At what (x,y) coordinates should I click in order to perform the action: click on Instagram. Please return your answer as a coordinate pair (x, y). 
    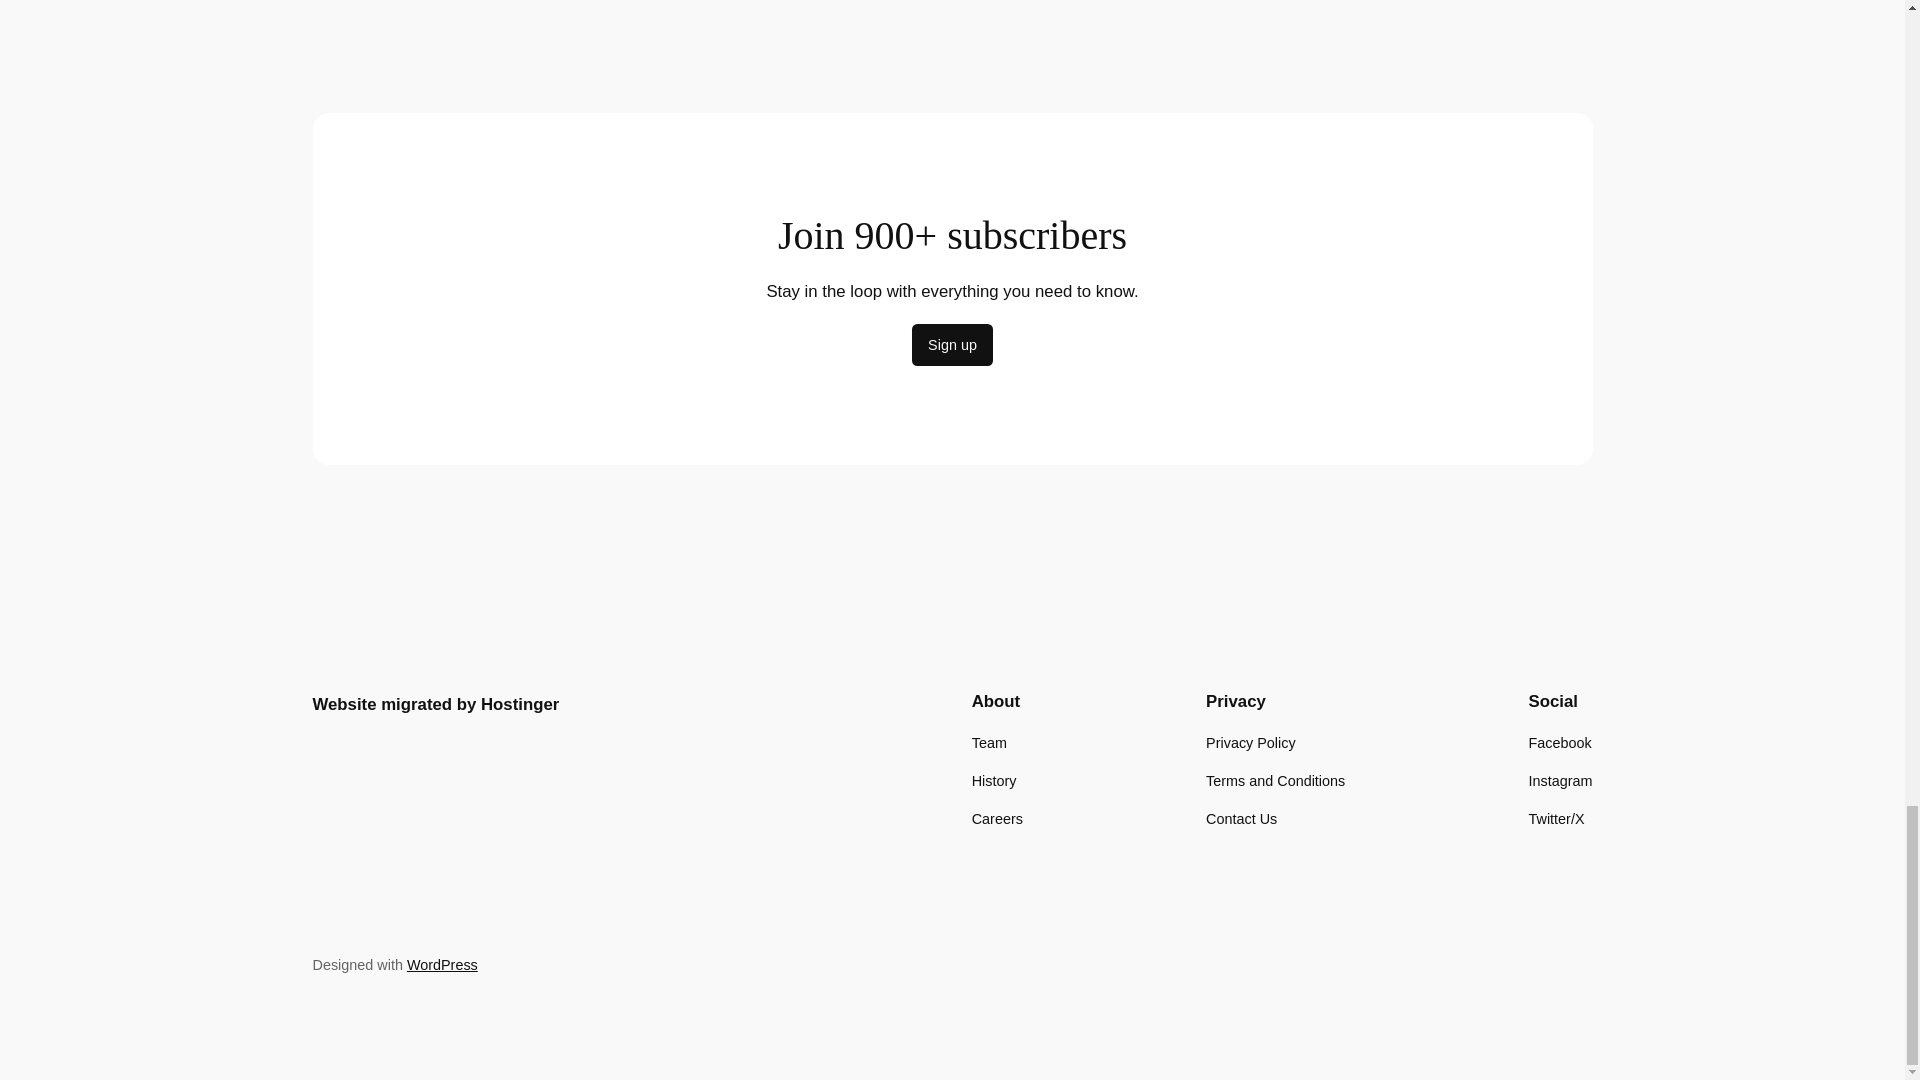
    Looking at the image, I should click on (1560, 780).